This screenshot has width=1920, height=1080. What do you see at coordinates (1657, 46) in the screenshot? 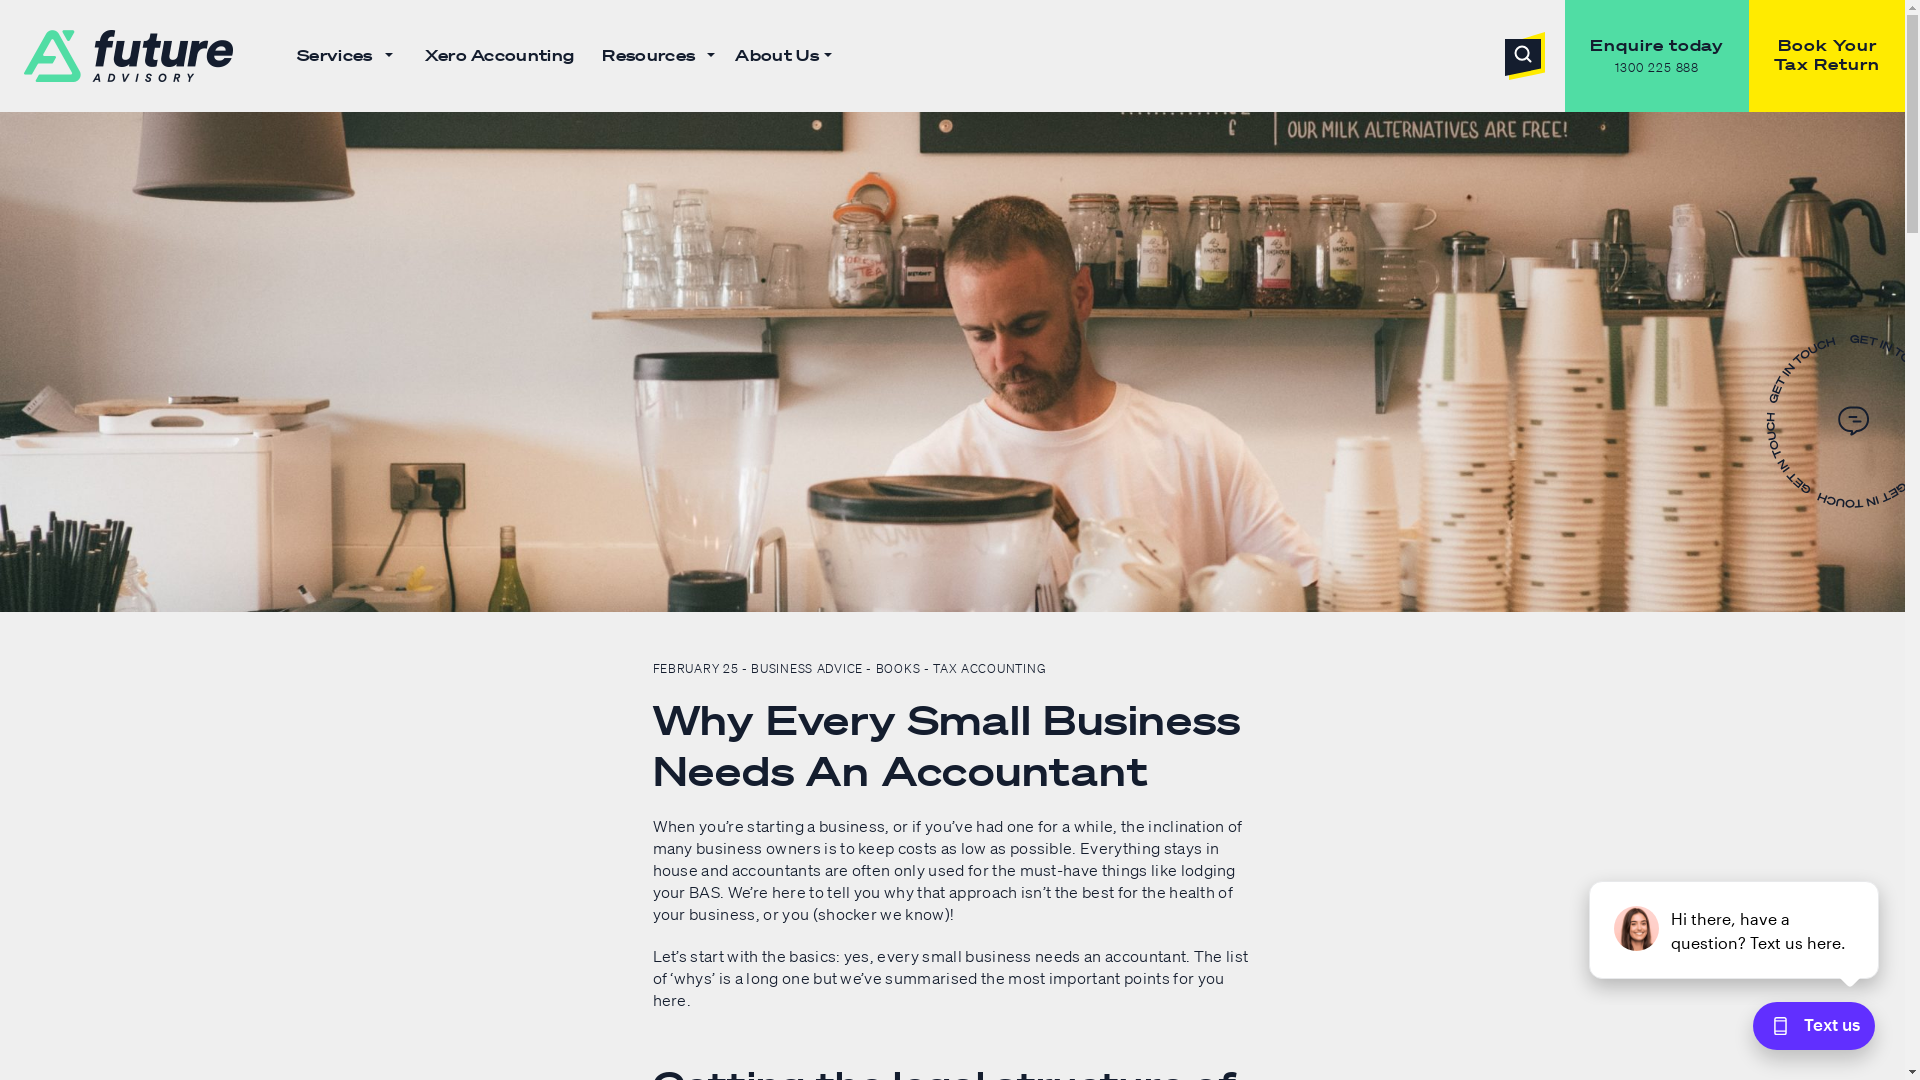
I see `Enquire today` at bounding box center [1657, 46].